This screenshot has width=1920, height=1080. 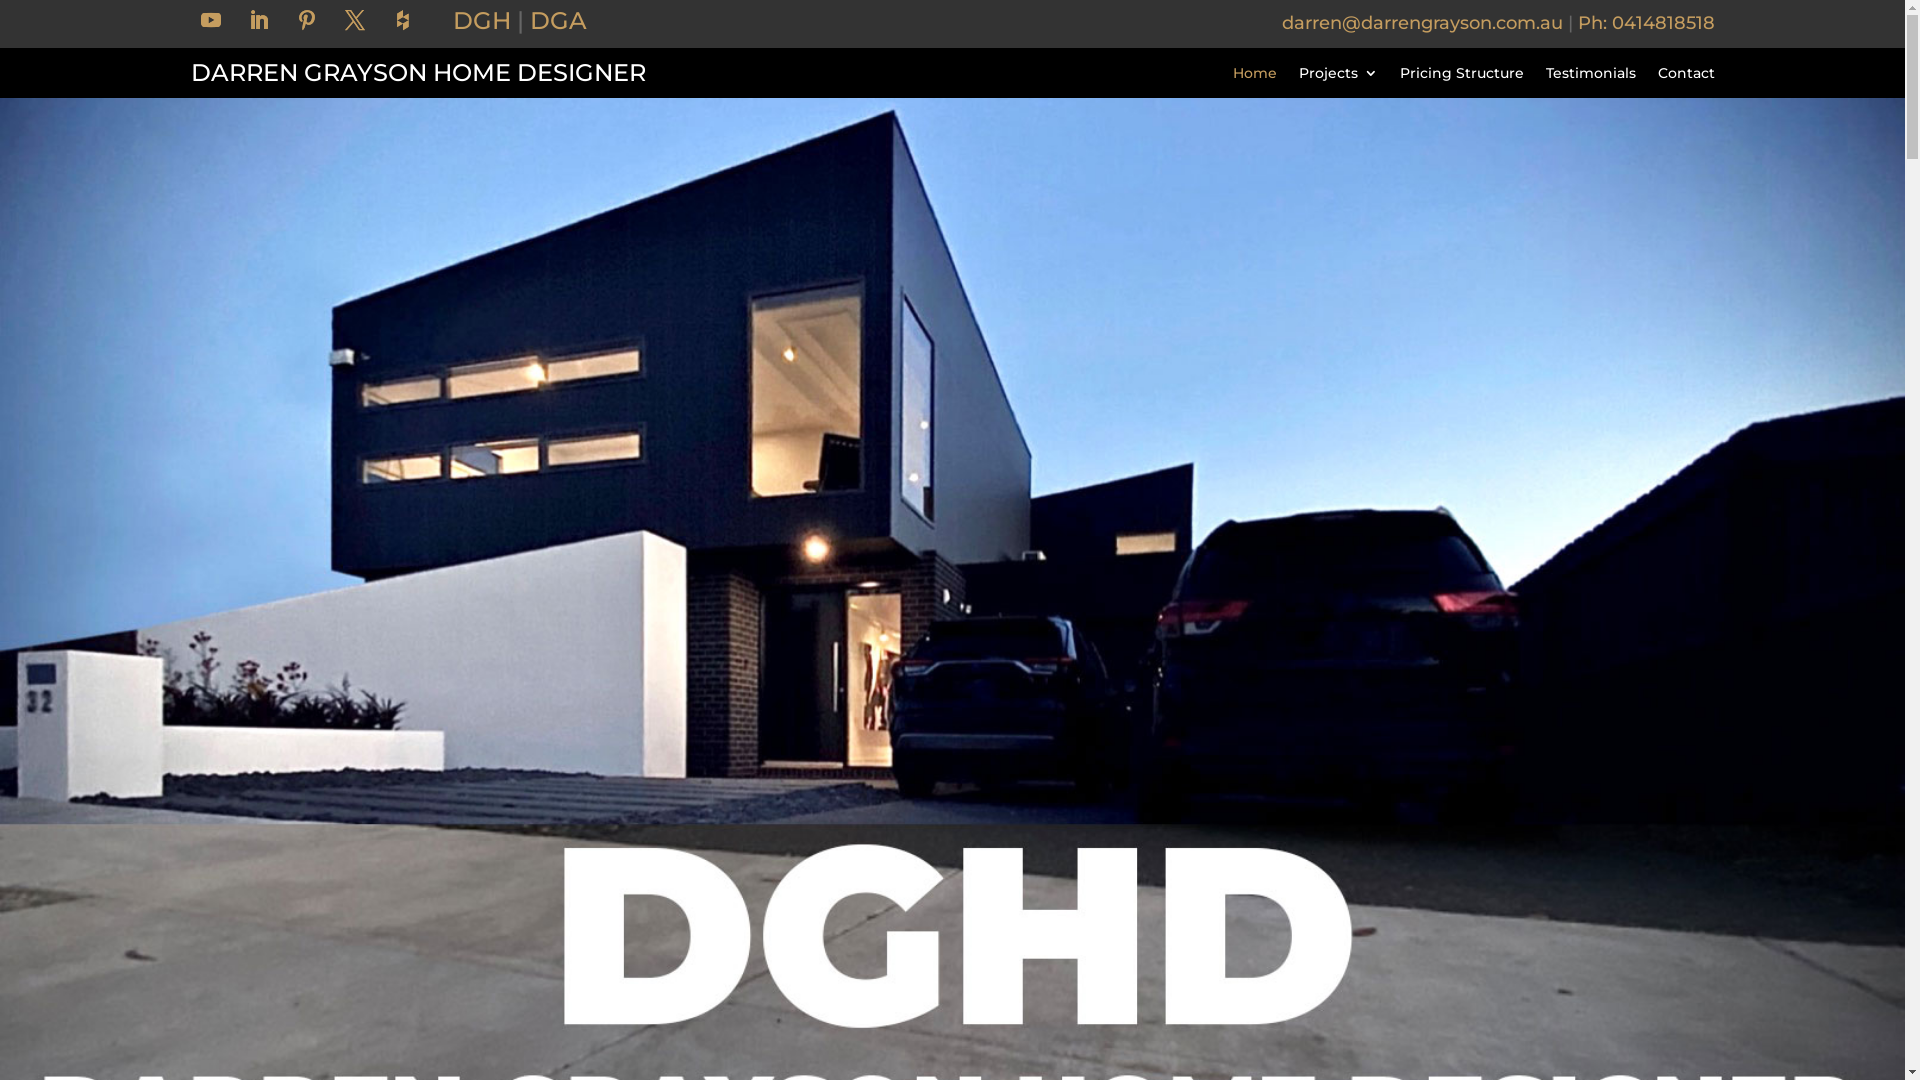 What do you see at coordinates (1254, 77) in the screenshot?
I see `Home` at bounding box center [1254, 77].